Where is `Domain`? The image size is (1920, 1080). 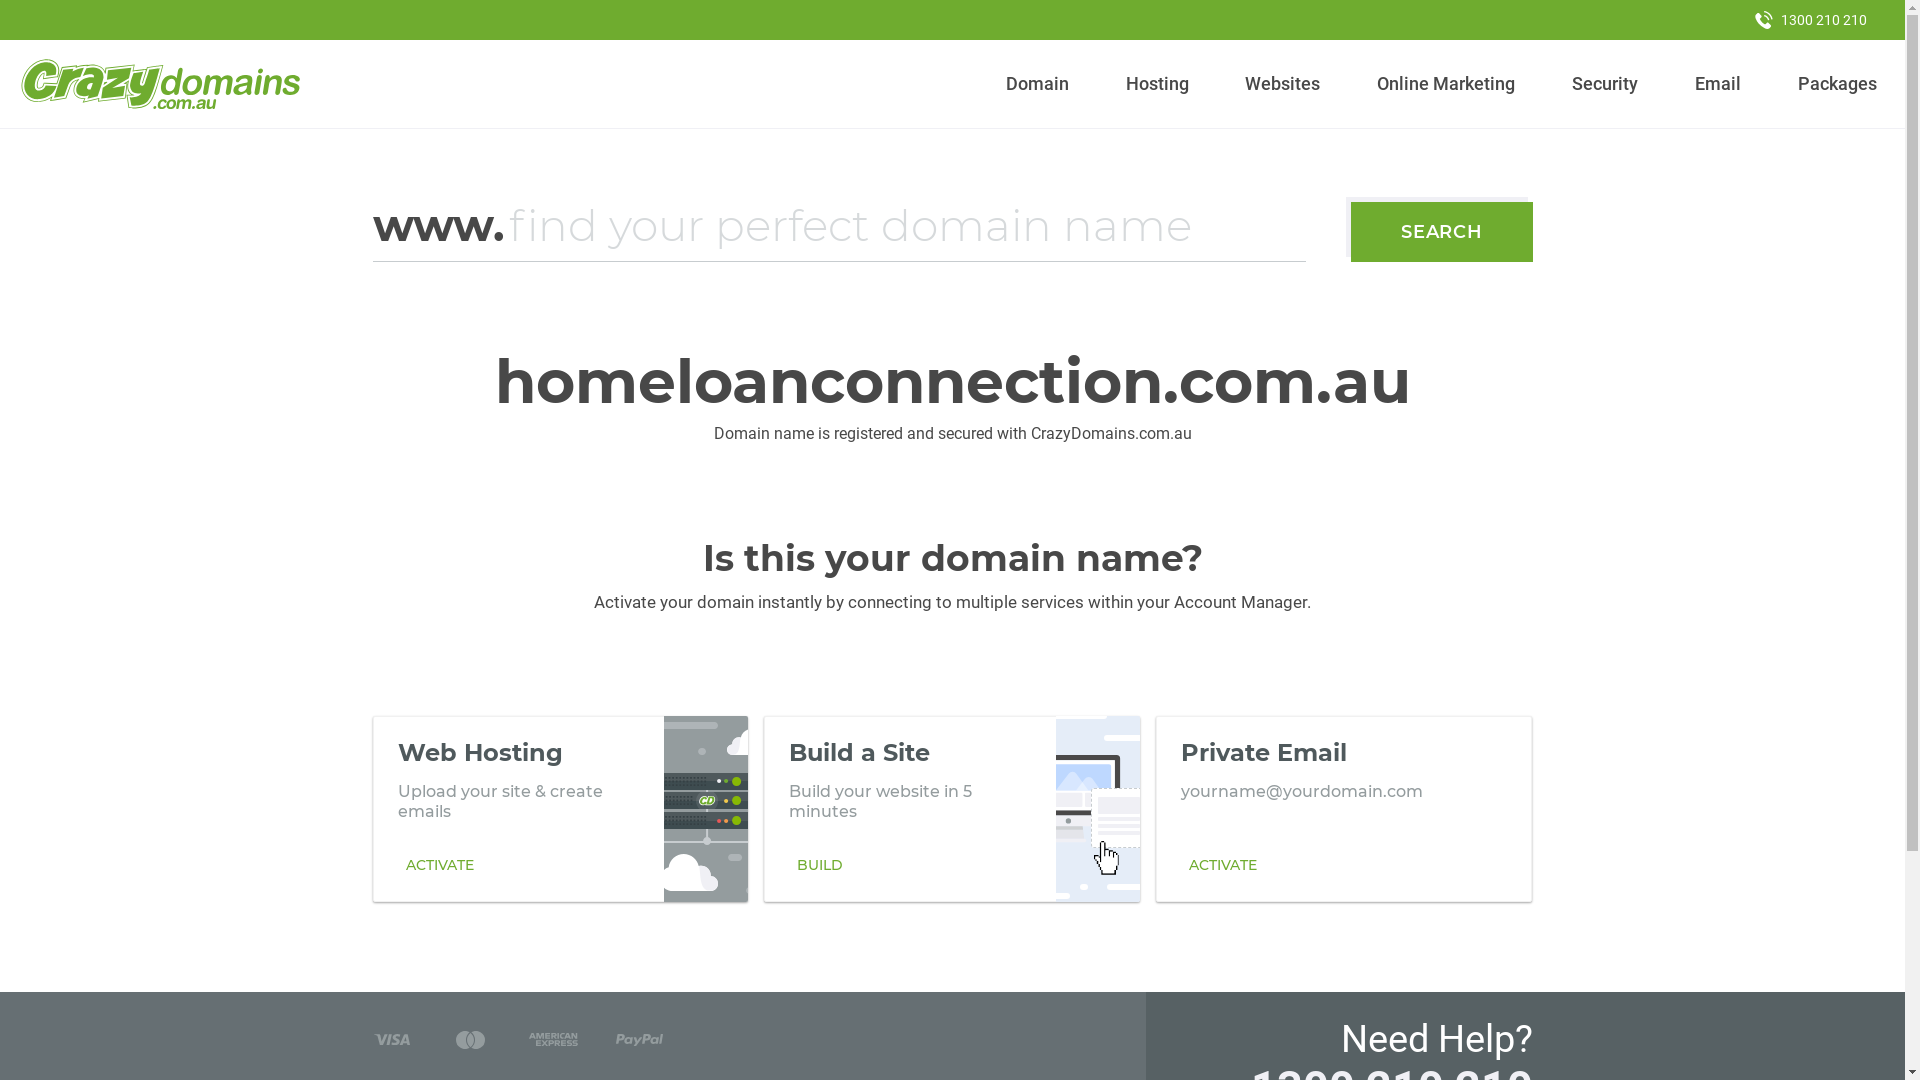
Domain is located at coordinates (1038, 84).